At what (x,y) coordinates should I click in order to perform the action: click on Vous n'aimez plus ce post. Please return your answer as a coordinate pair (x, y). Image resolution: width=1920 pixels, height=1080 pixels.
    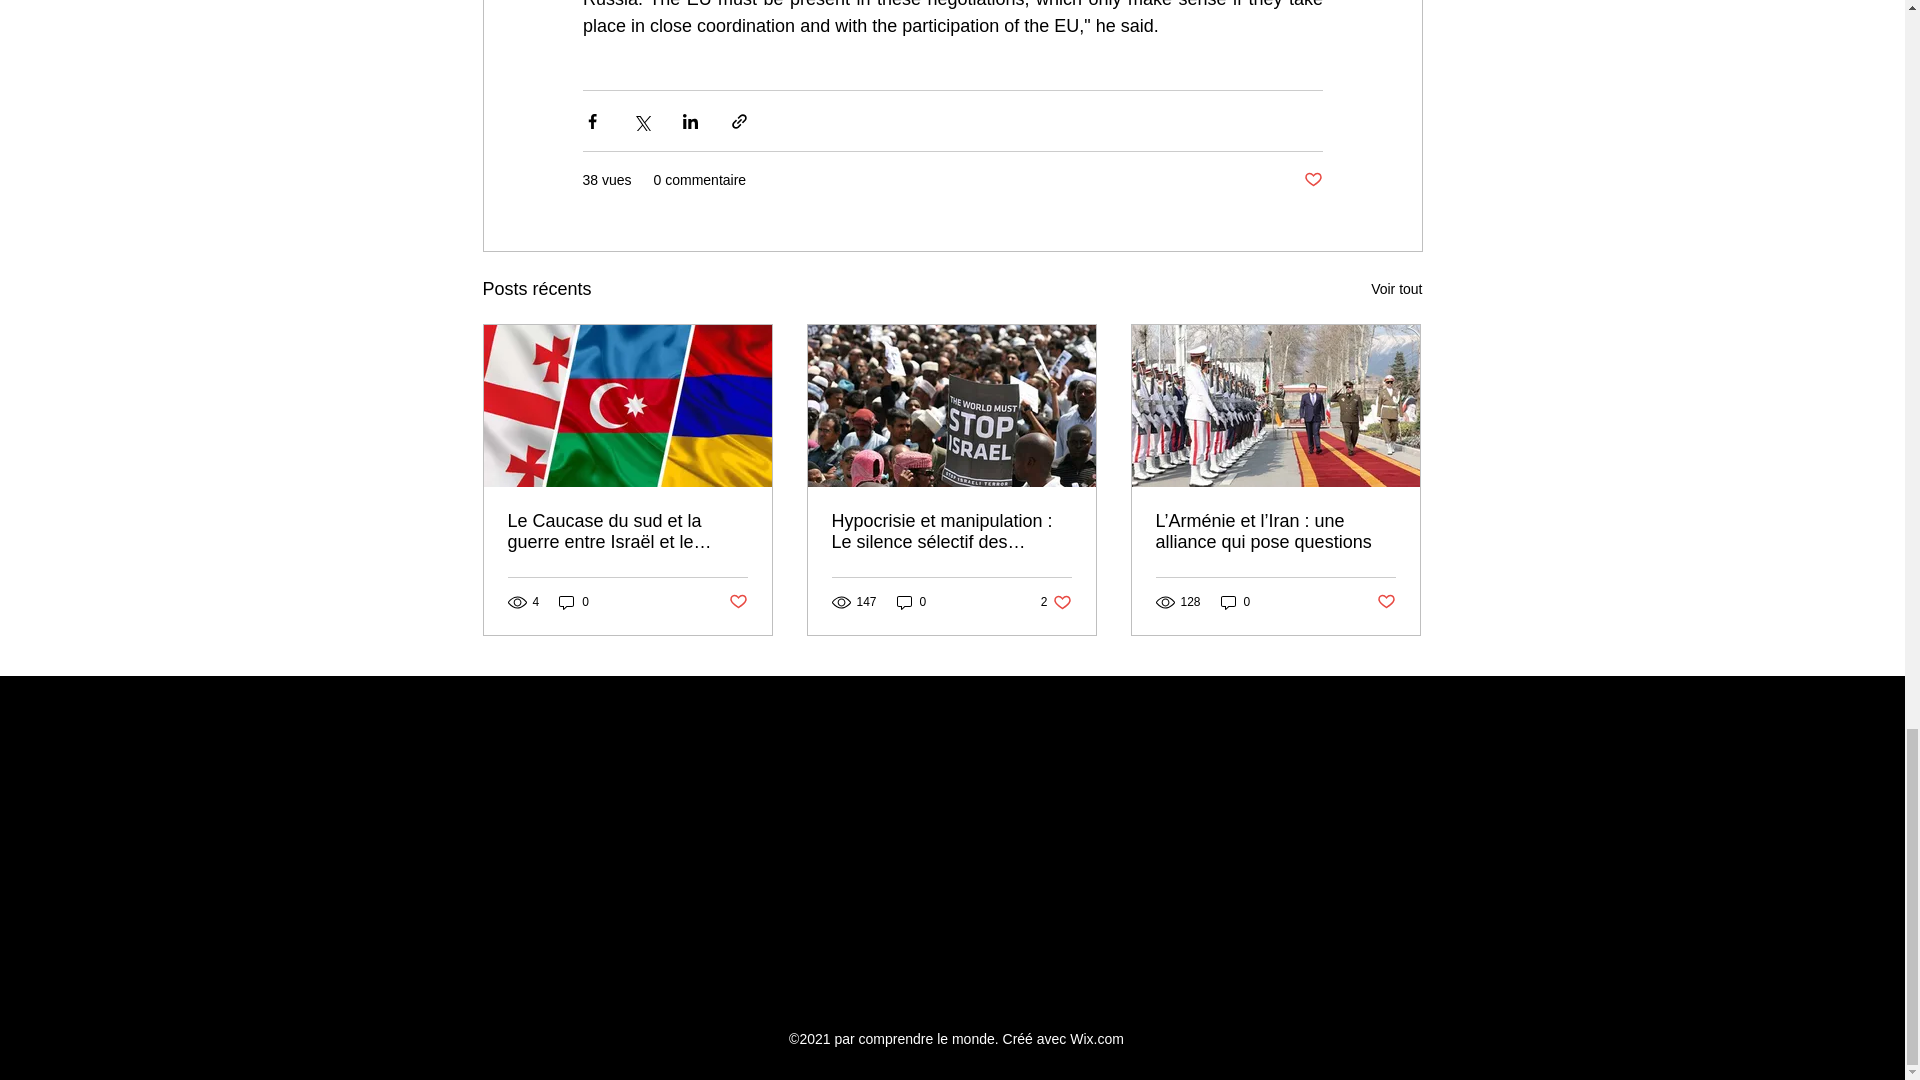
    Looking at the image, I should click on (736, 602).